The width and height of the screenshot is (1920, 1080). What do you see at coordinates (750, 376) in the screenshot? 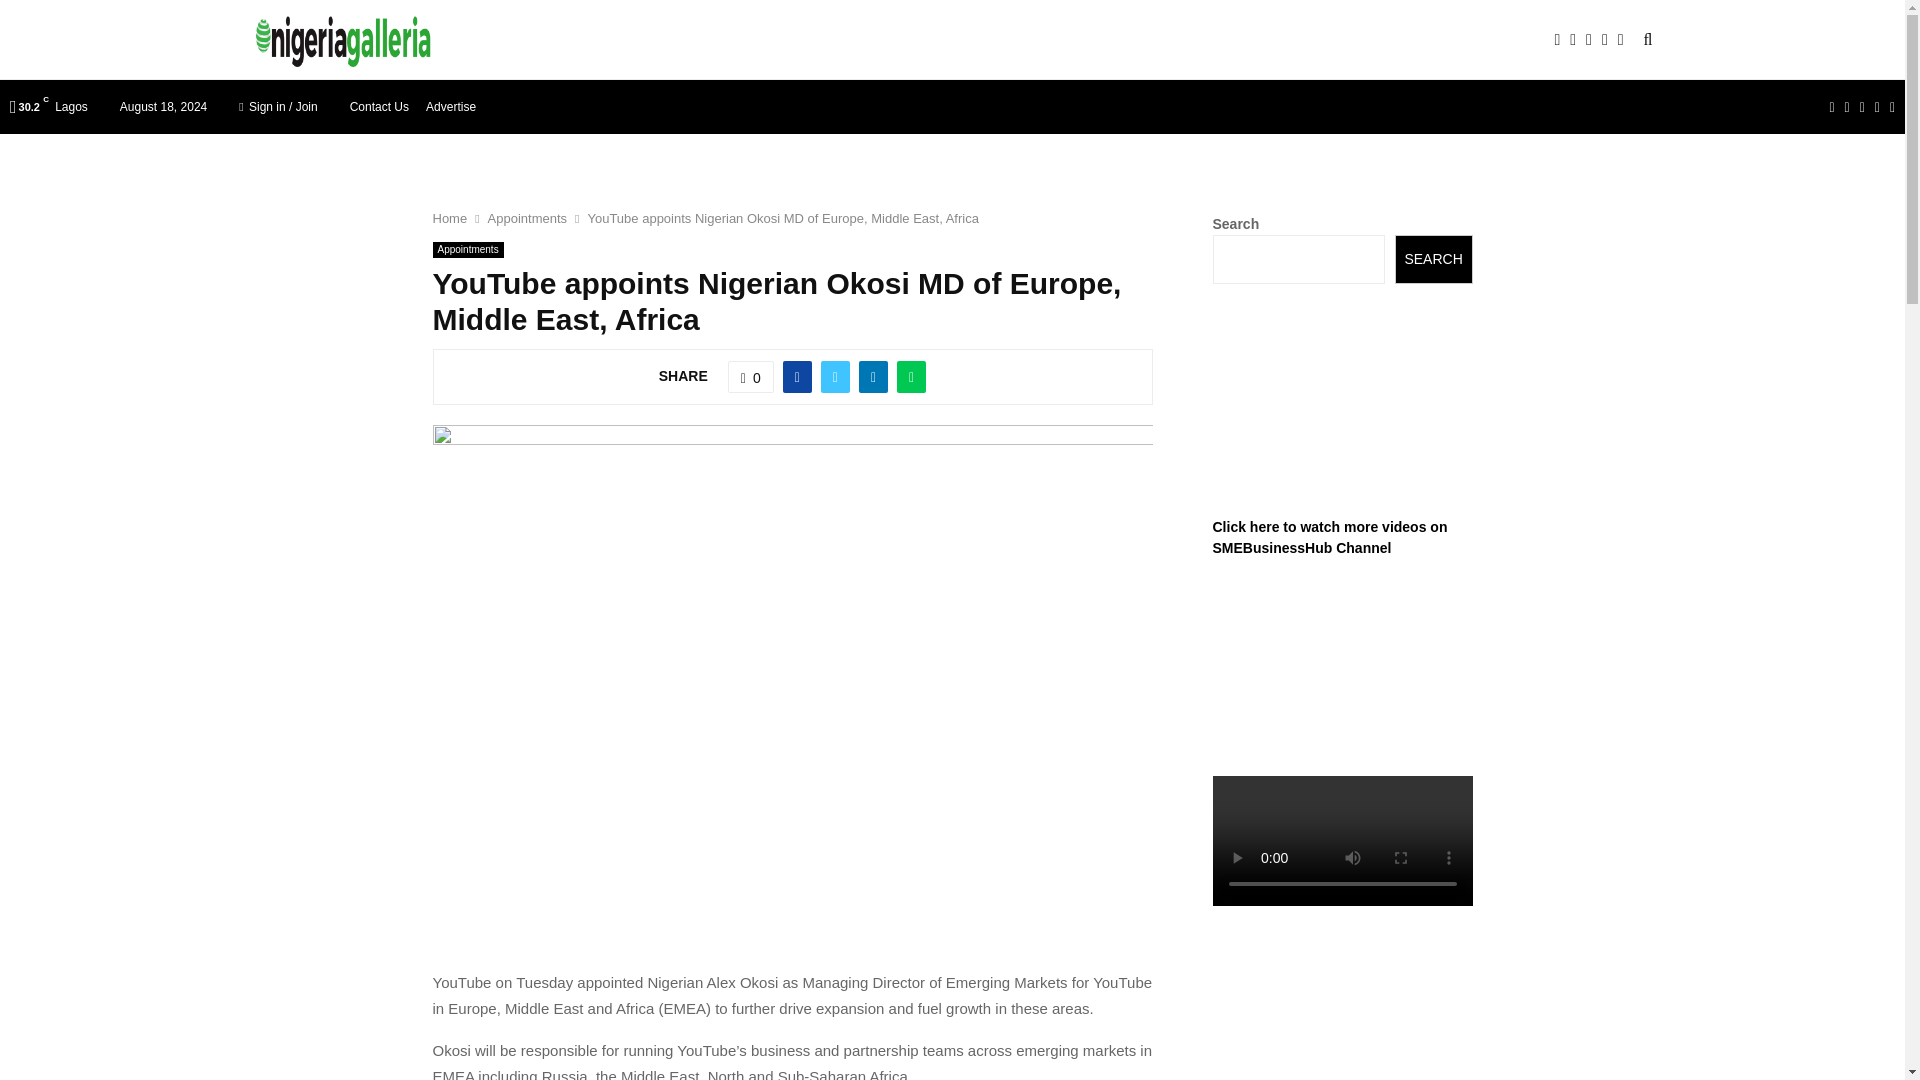
I see `0` at bounding box center [750, 376].